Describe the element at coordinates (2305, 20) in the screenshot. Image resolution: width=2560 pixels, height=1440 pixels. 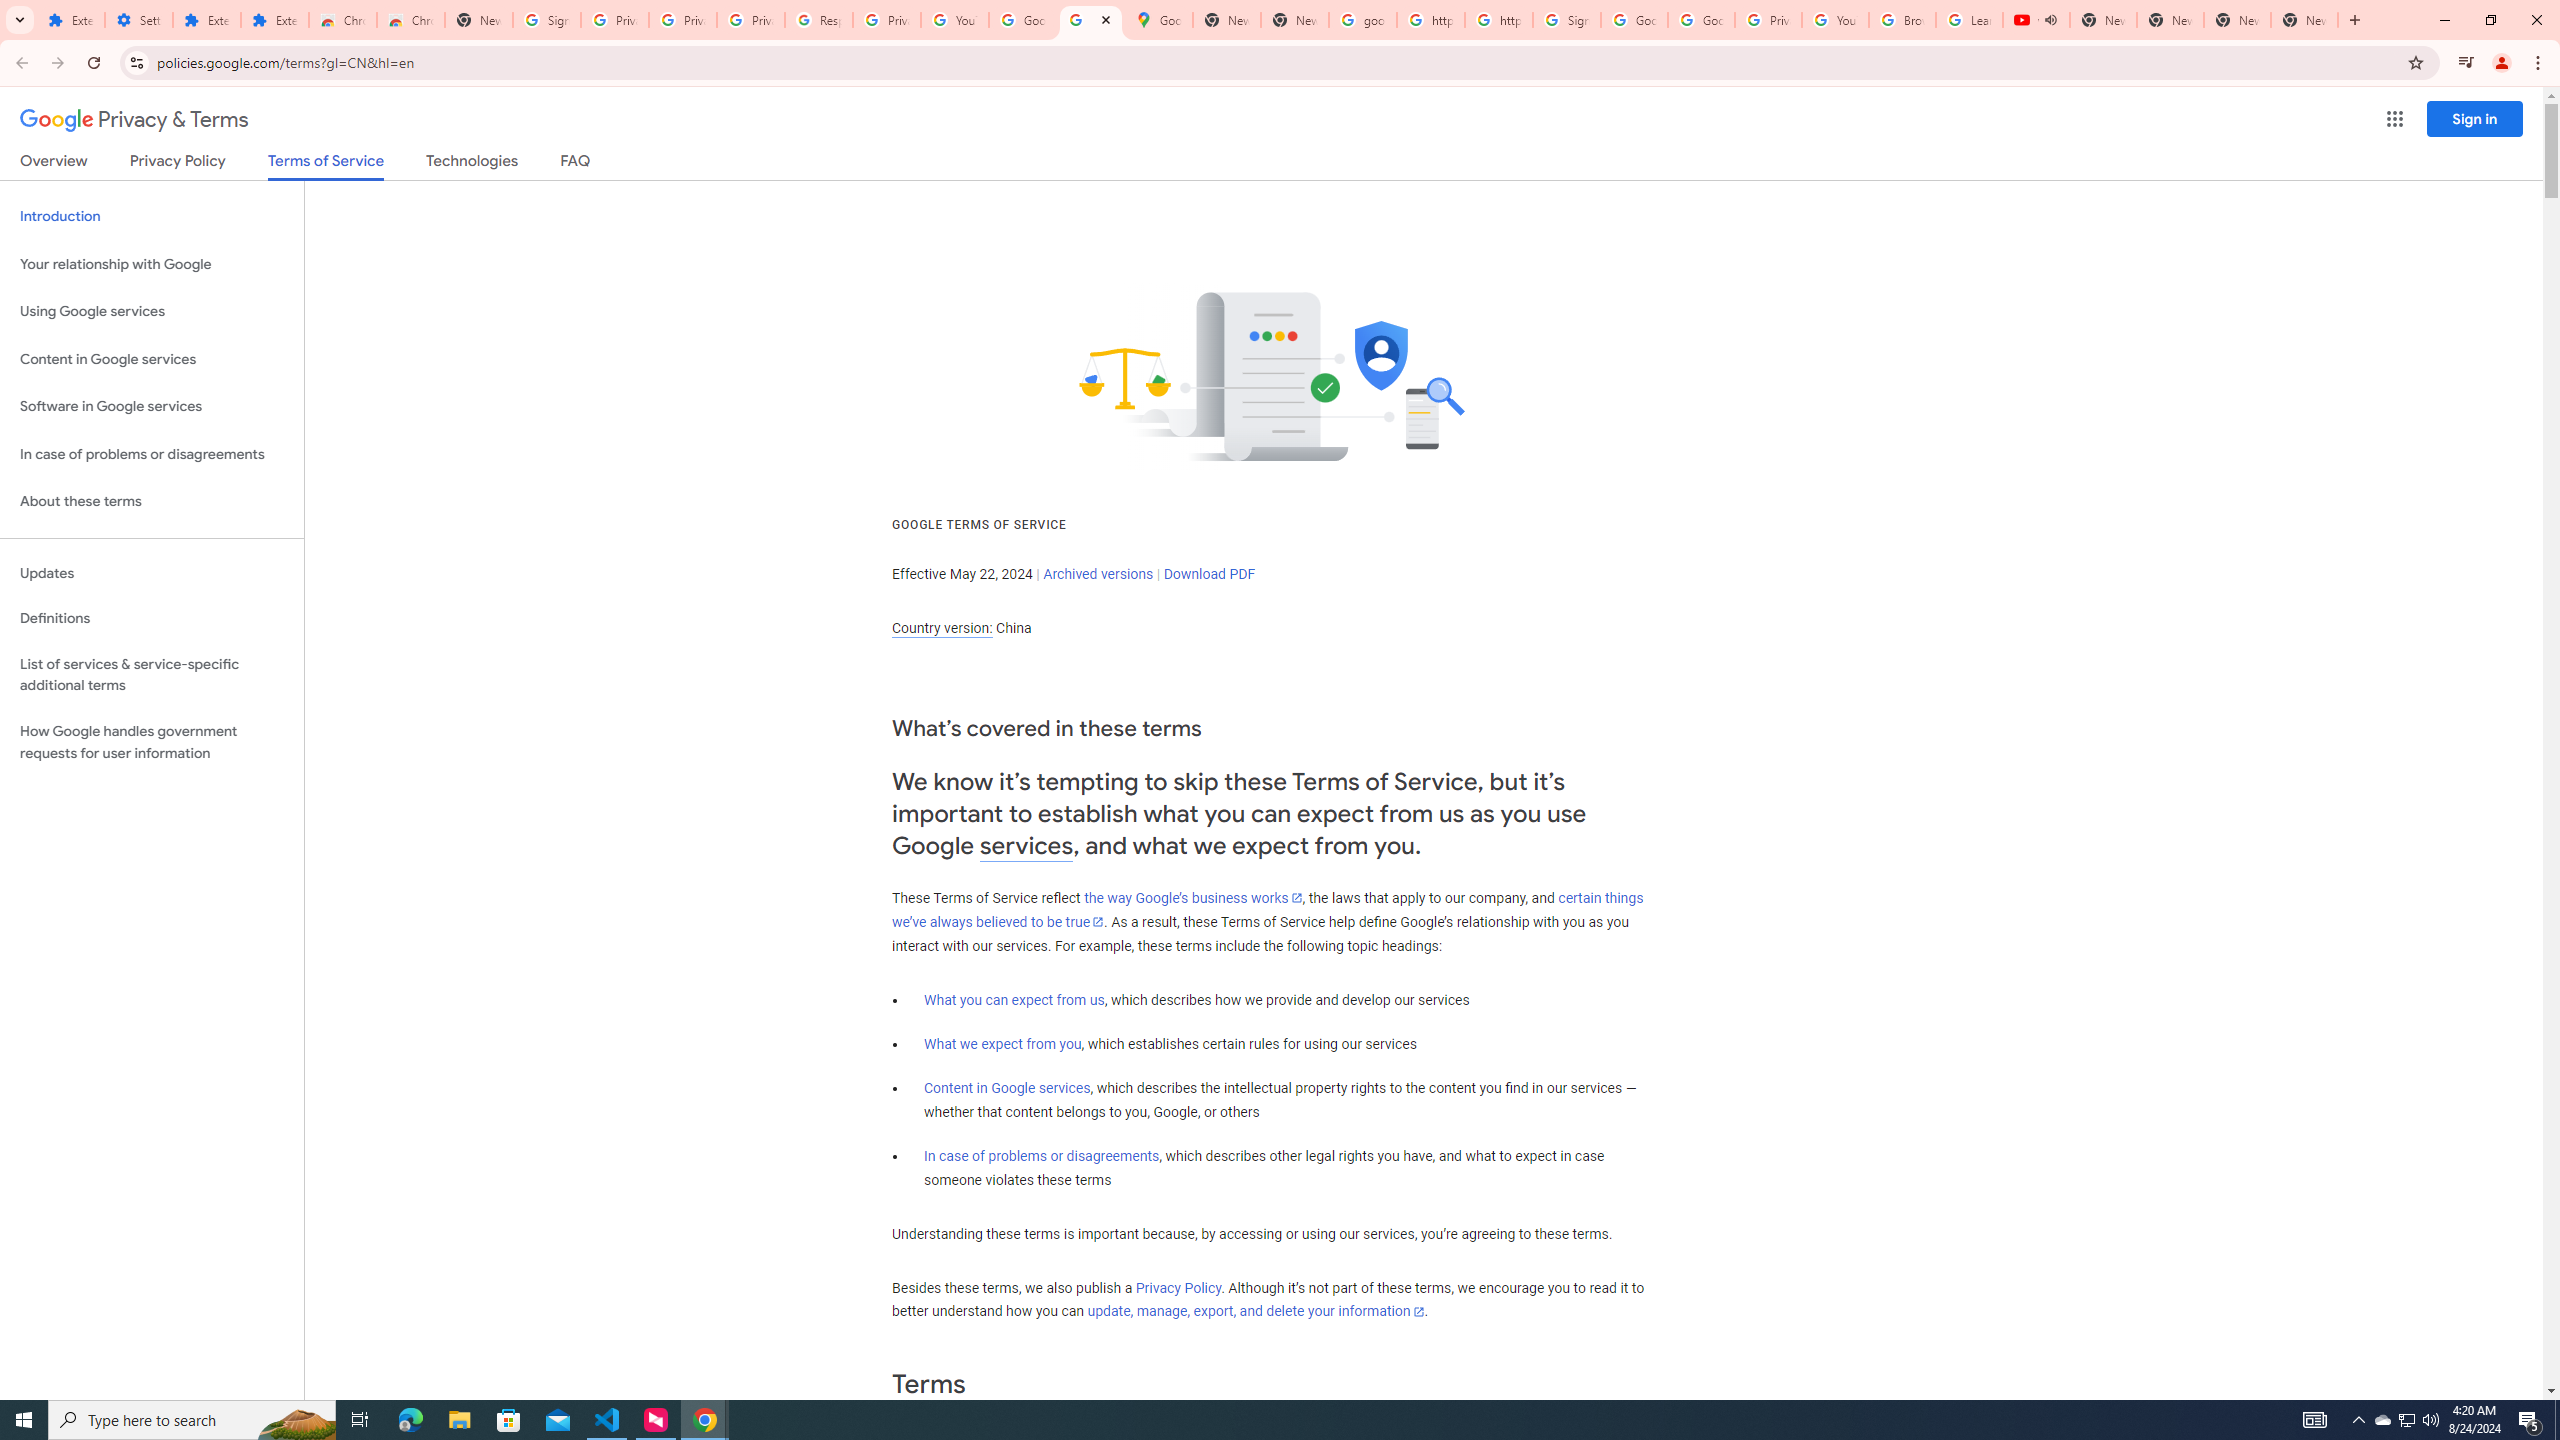
I see `New Tab` at that location.